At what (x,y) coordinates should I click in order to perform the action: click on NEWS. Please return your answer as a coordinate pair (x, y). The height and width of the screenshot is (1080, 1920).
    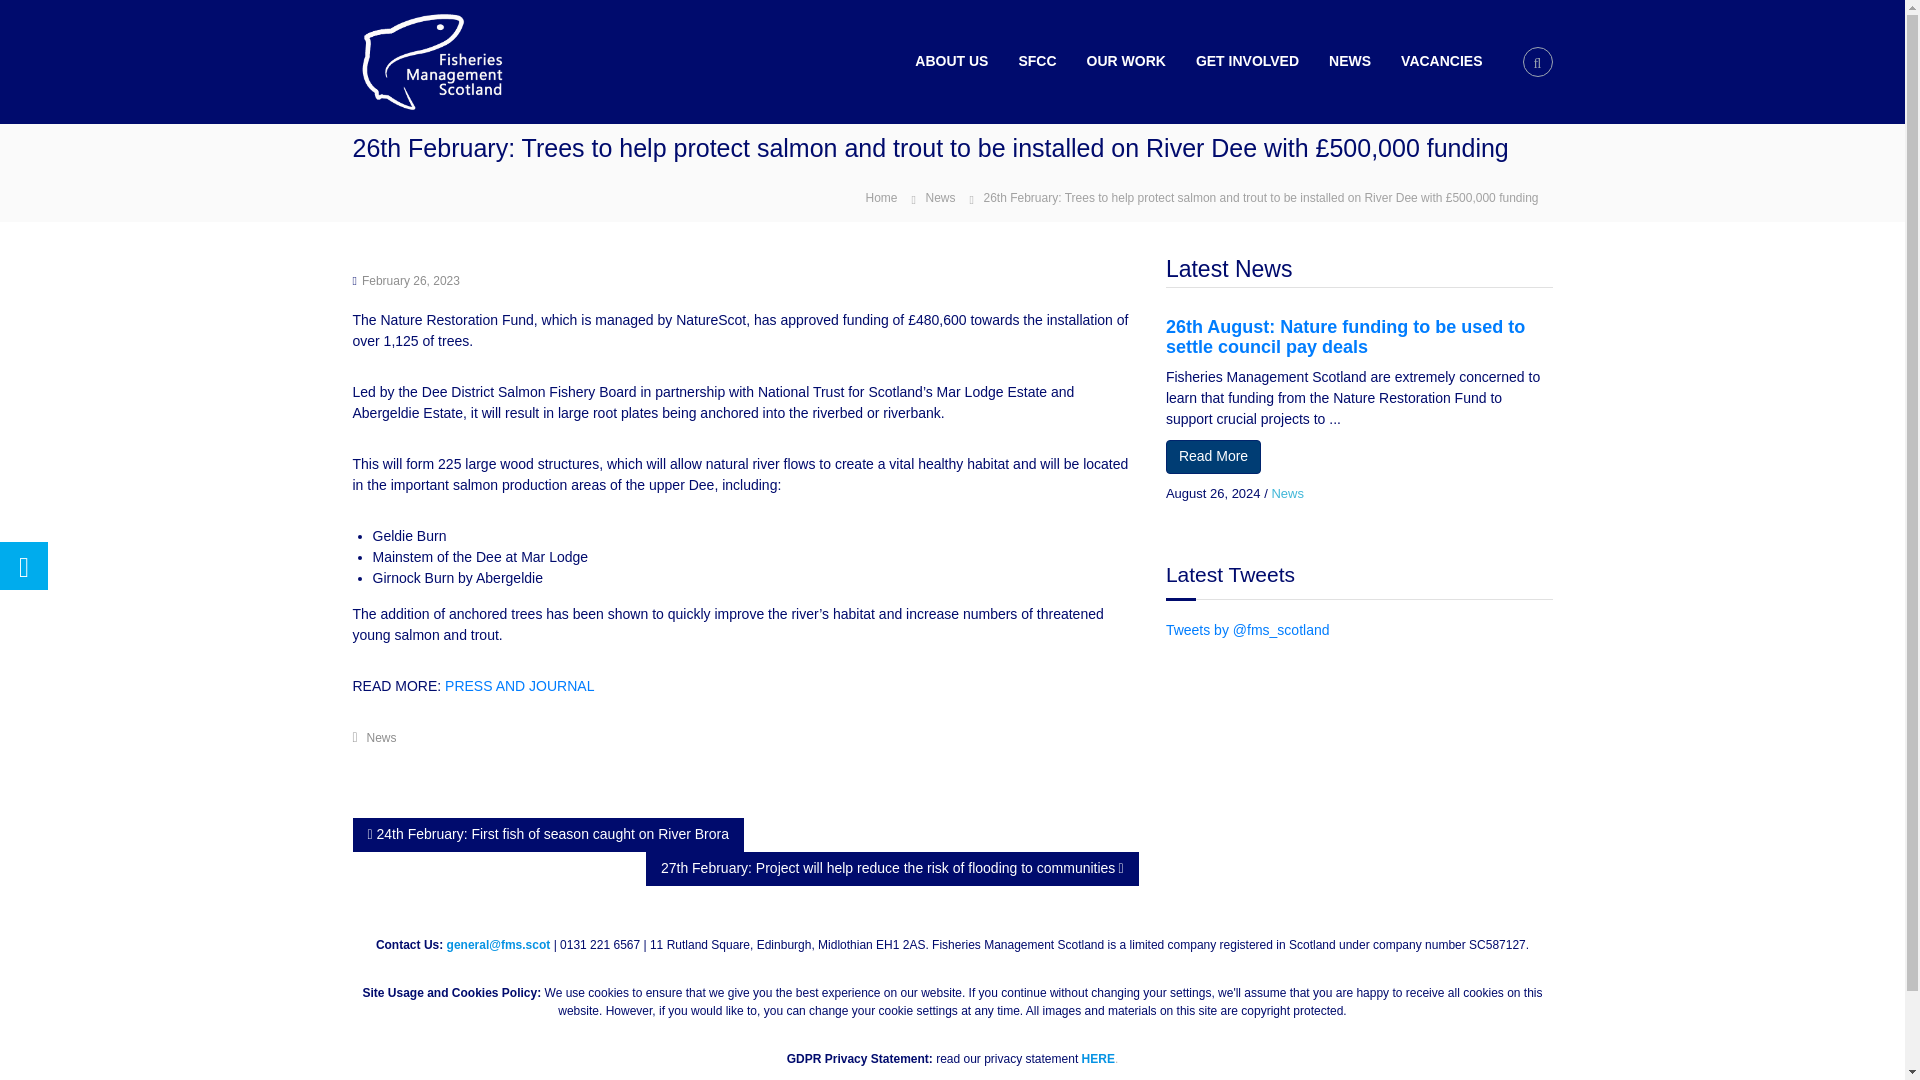
    Looking at the image, I should click on (1349, 60).